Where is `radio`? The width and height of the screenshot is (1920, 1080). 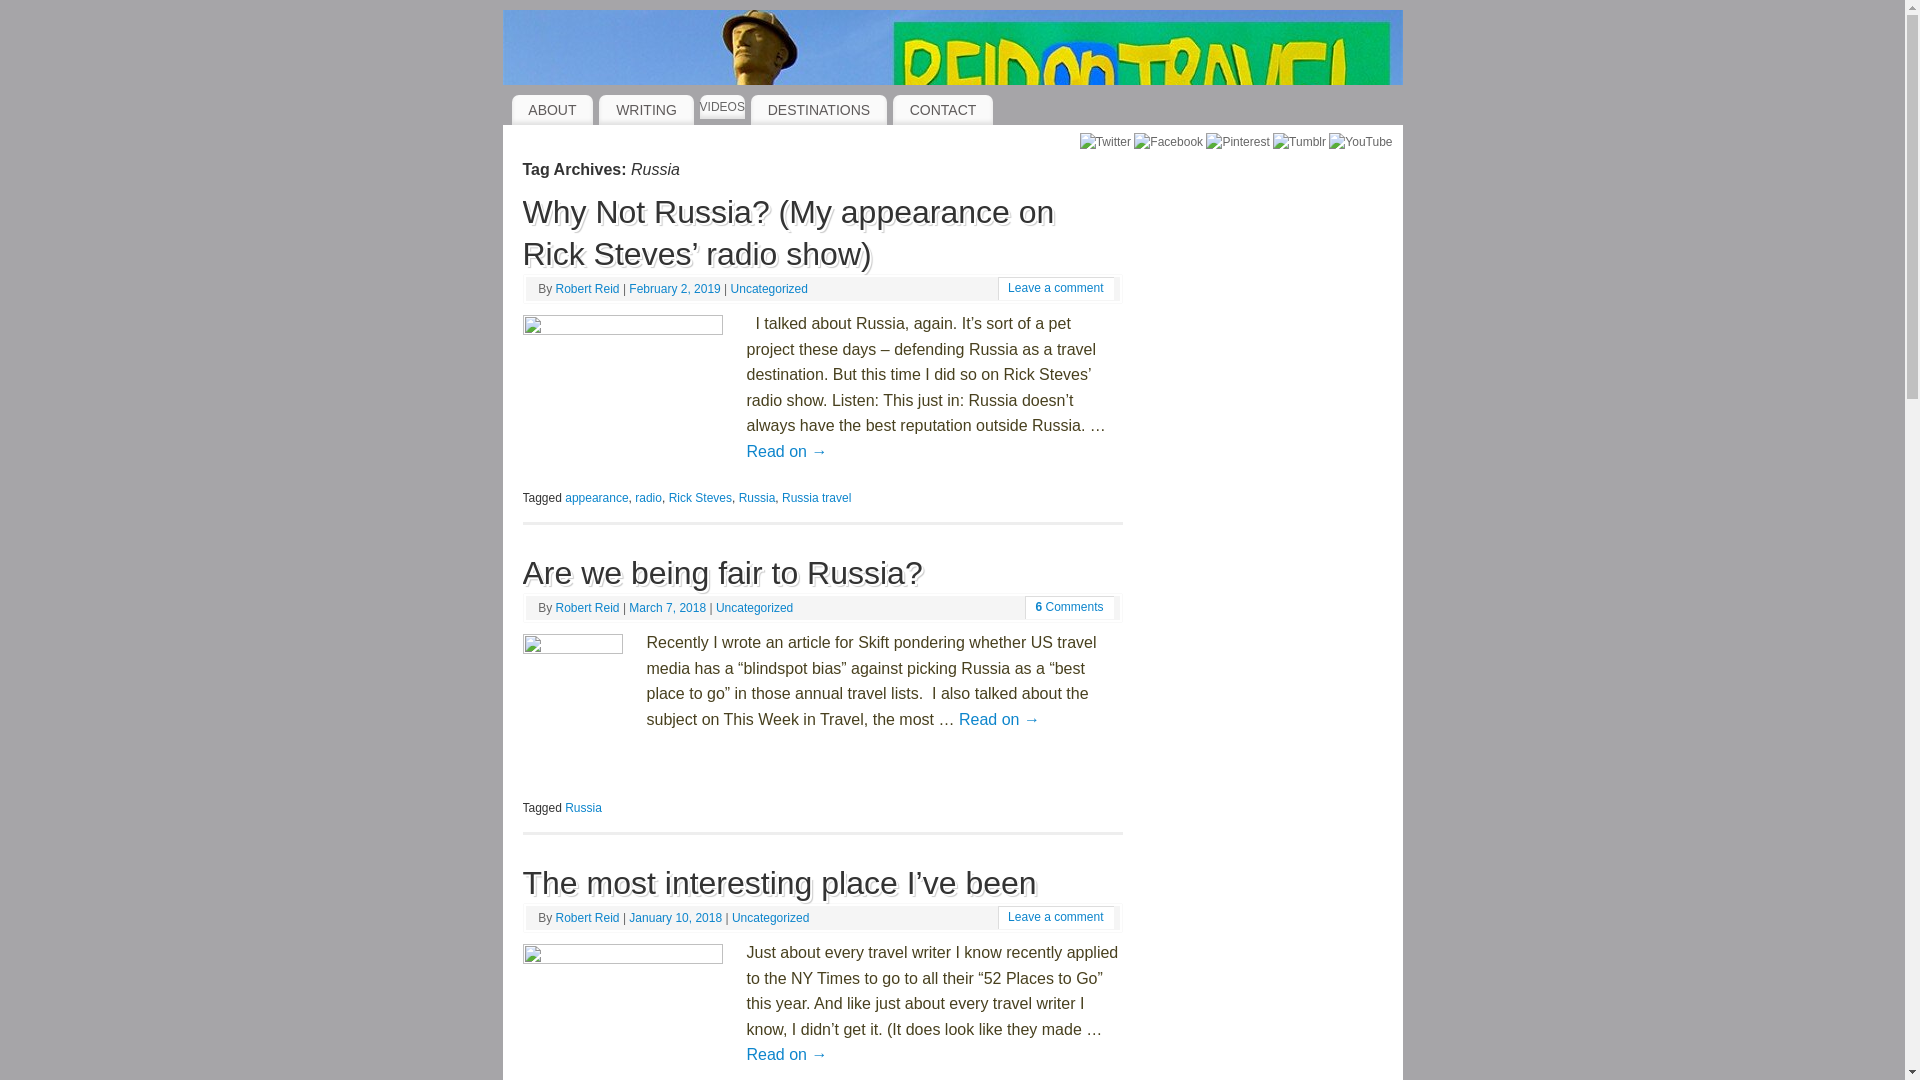 radio is located at coordinates (648, 498).